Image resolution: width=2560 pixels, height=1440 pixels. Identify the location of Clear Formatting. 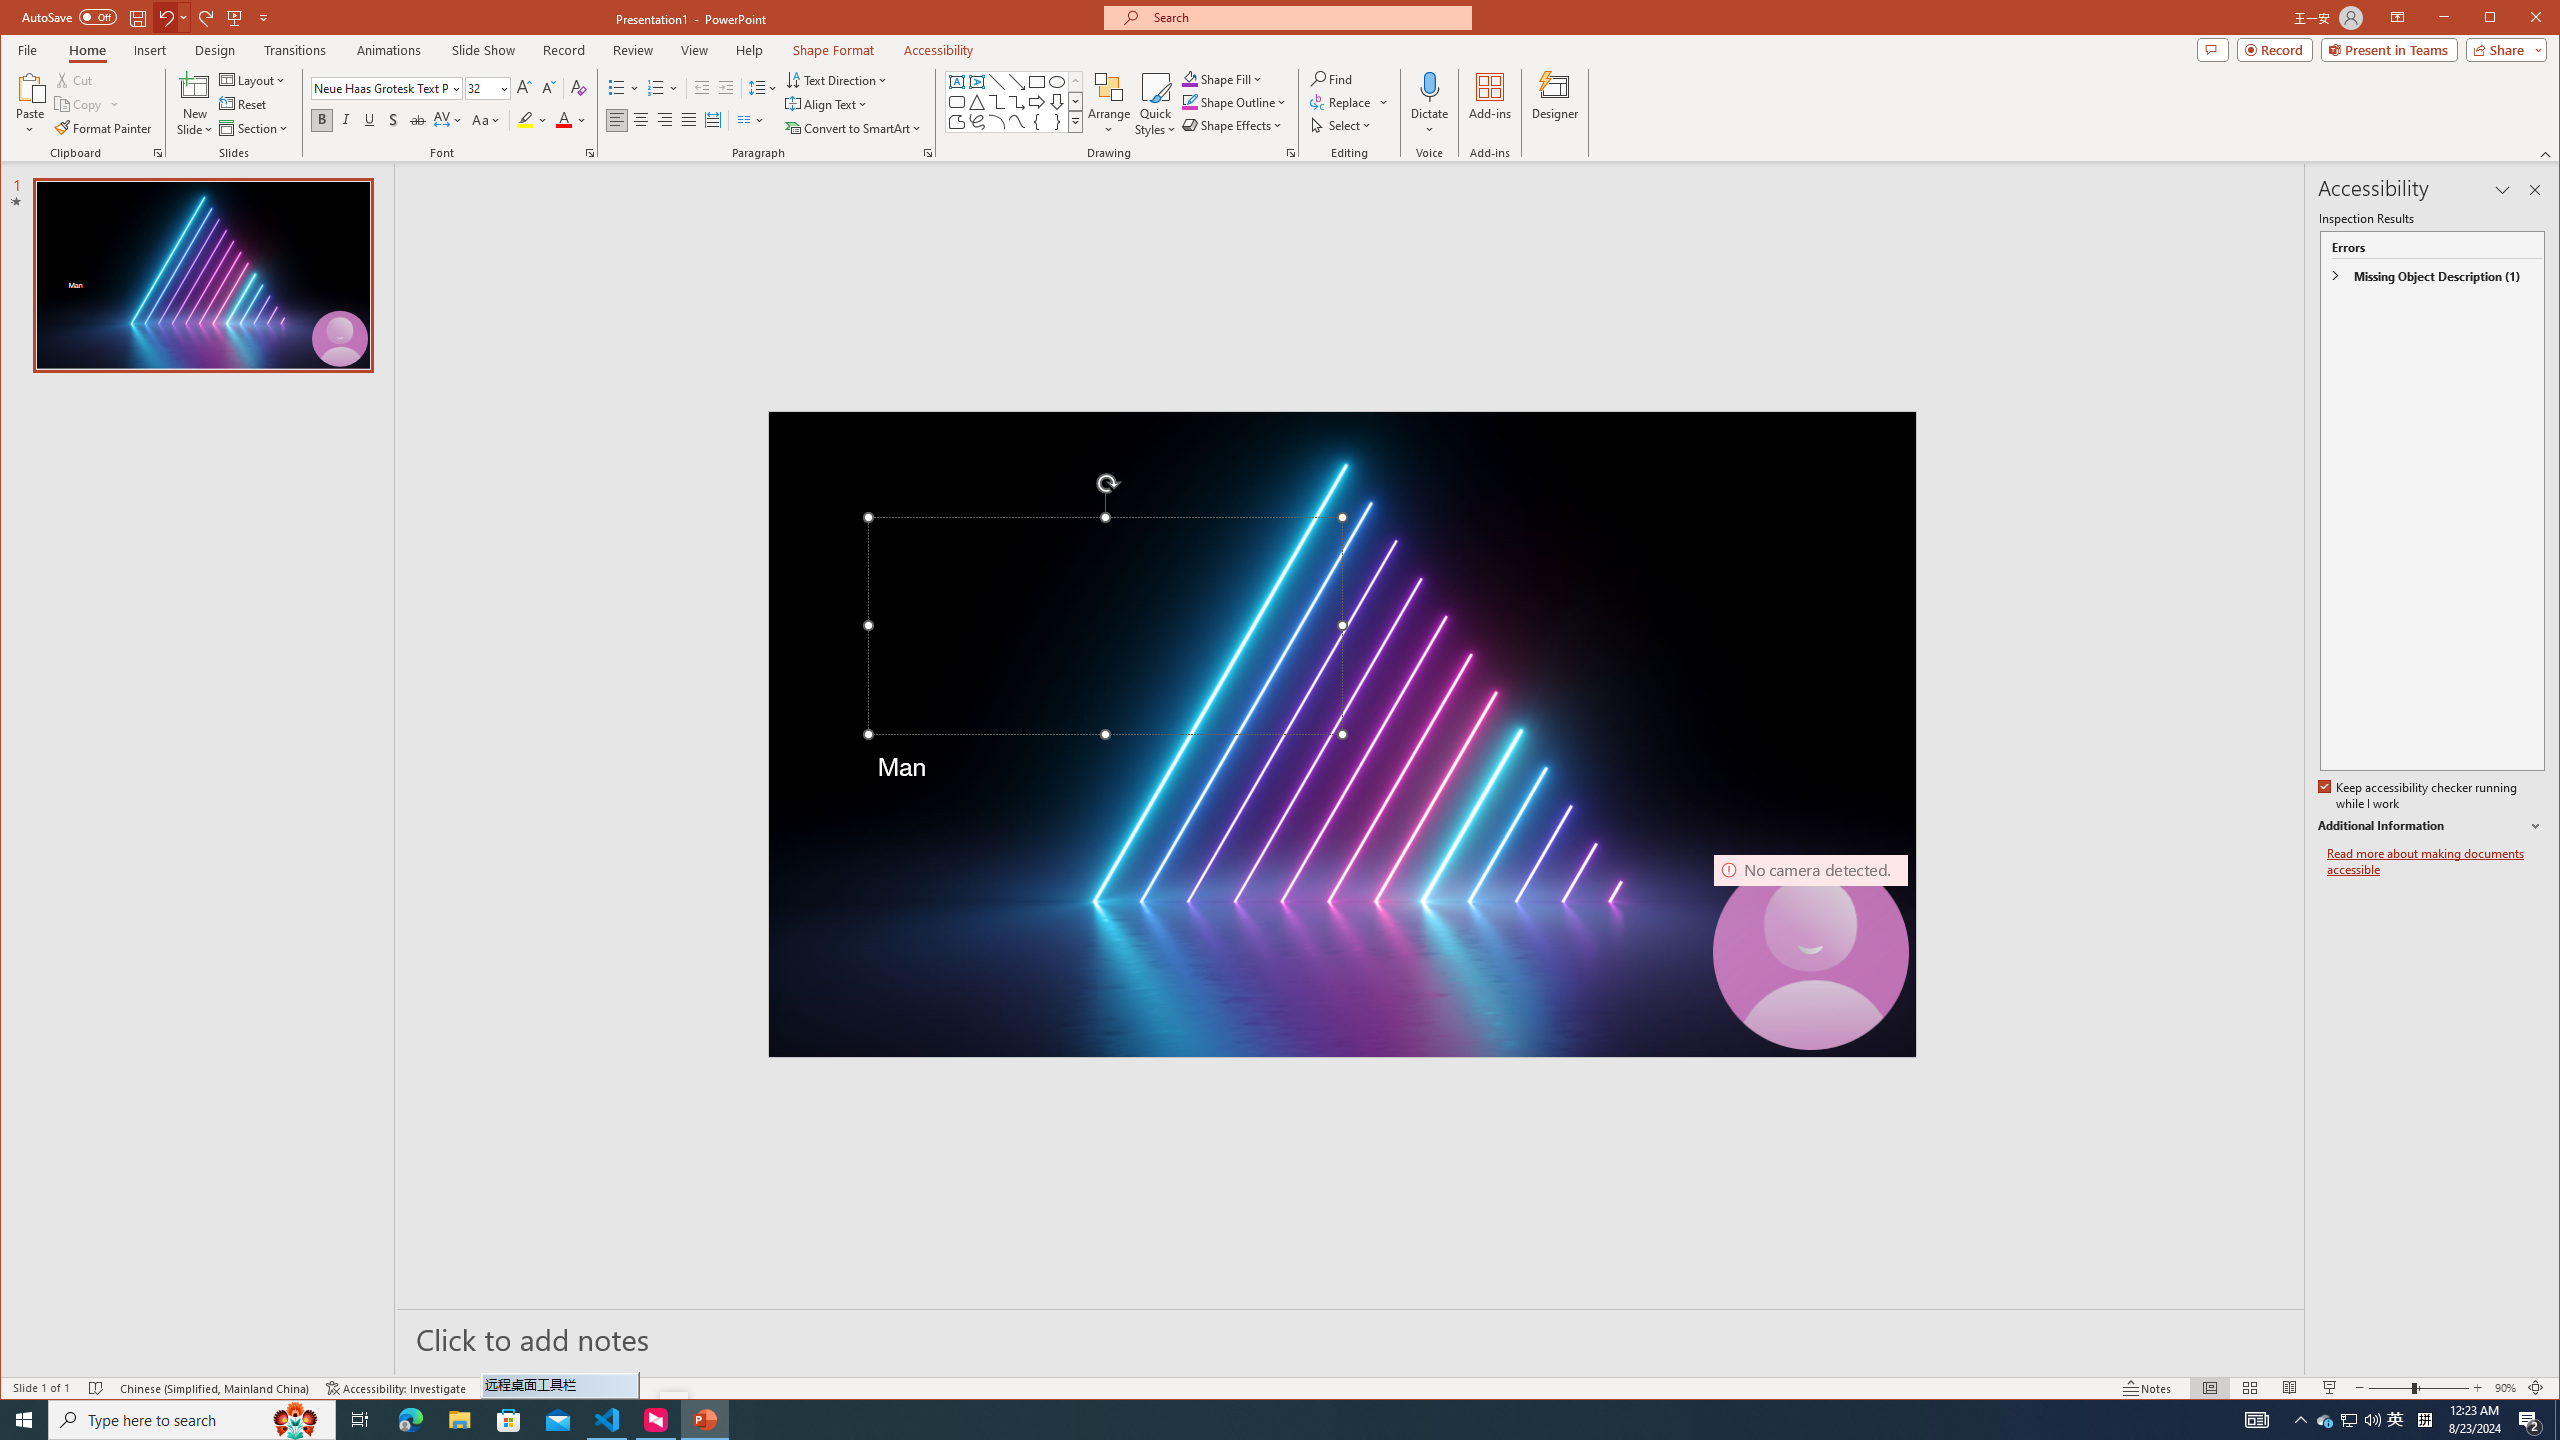
(578, 88).